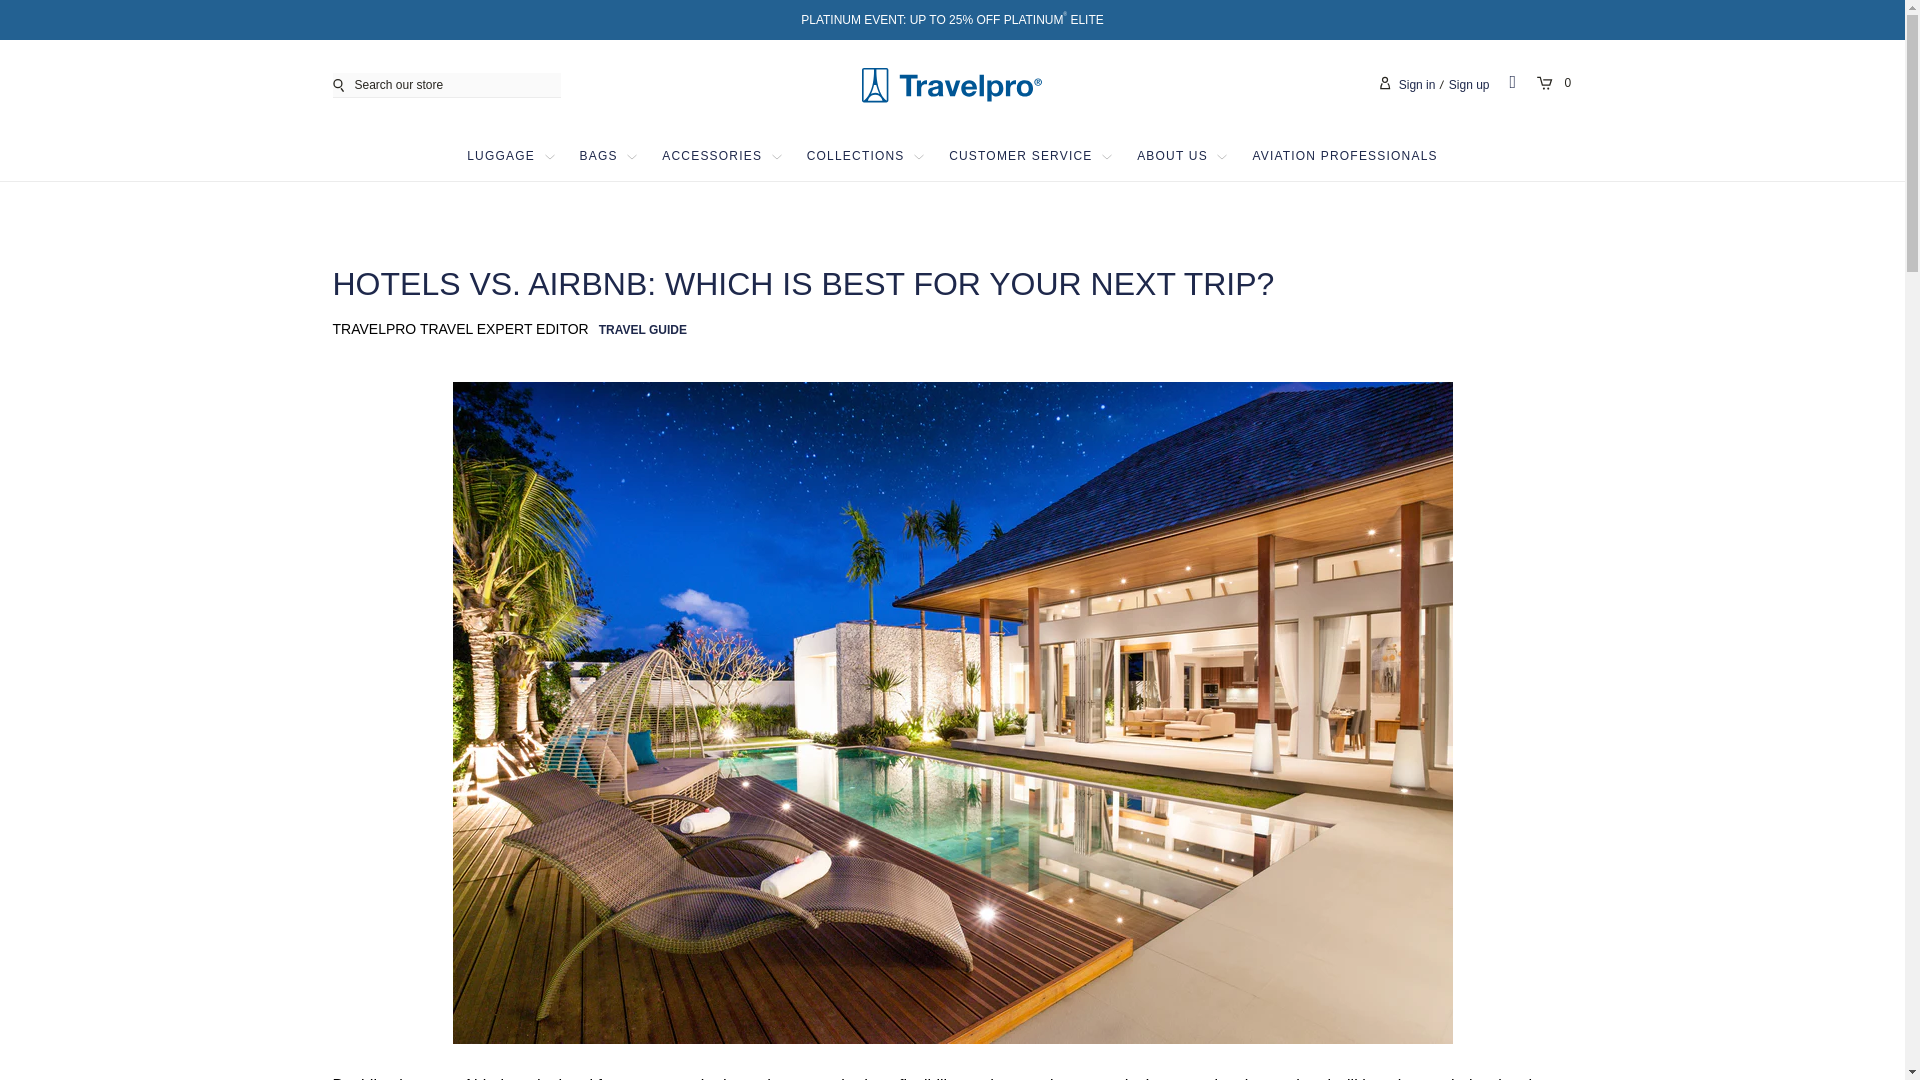 Image resolution: width=1920 pixels, height=1080 pixels. I want to click on Travelpro, so click(952, 85).